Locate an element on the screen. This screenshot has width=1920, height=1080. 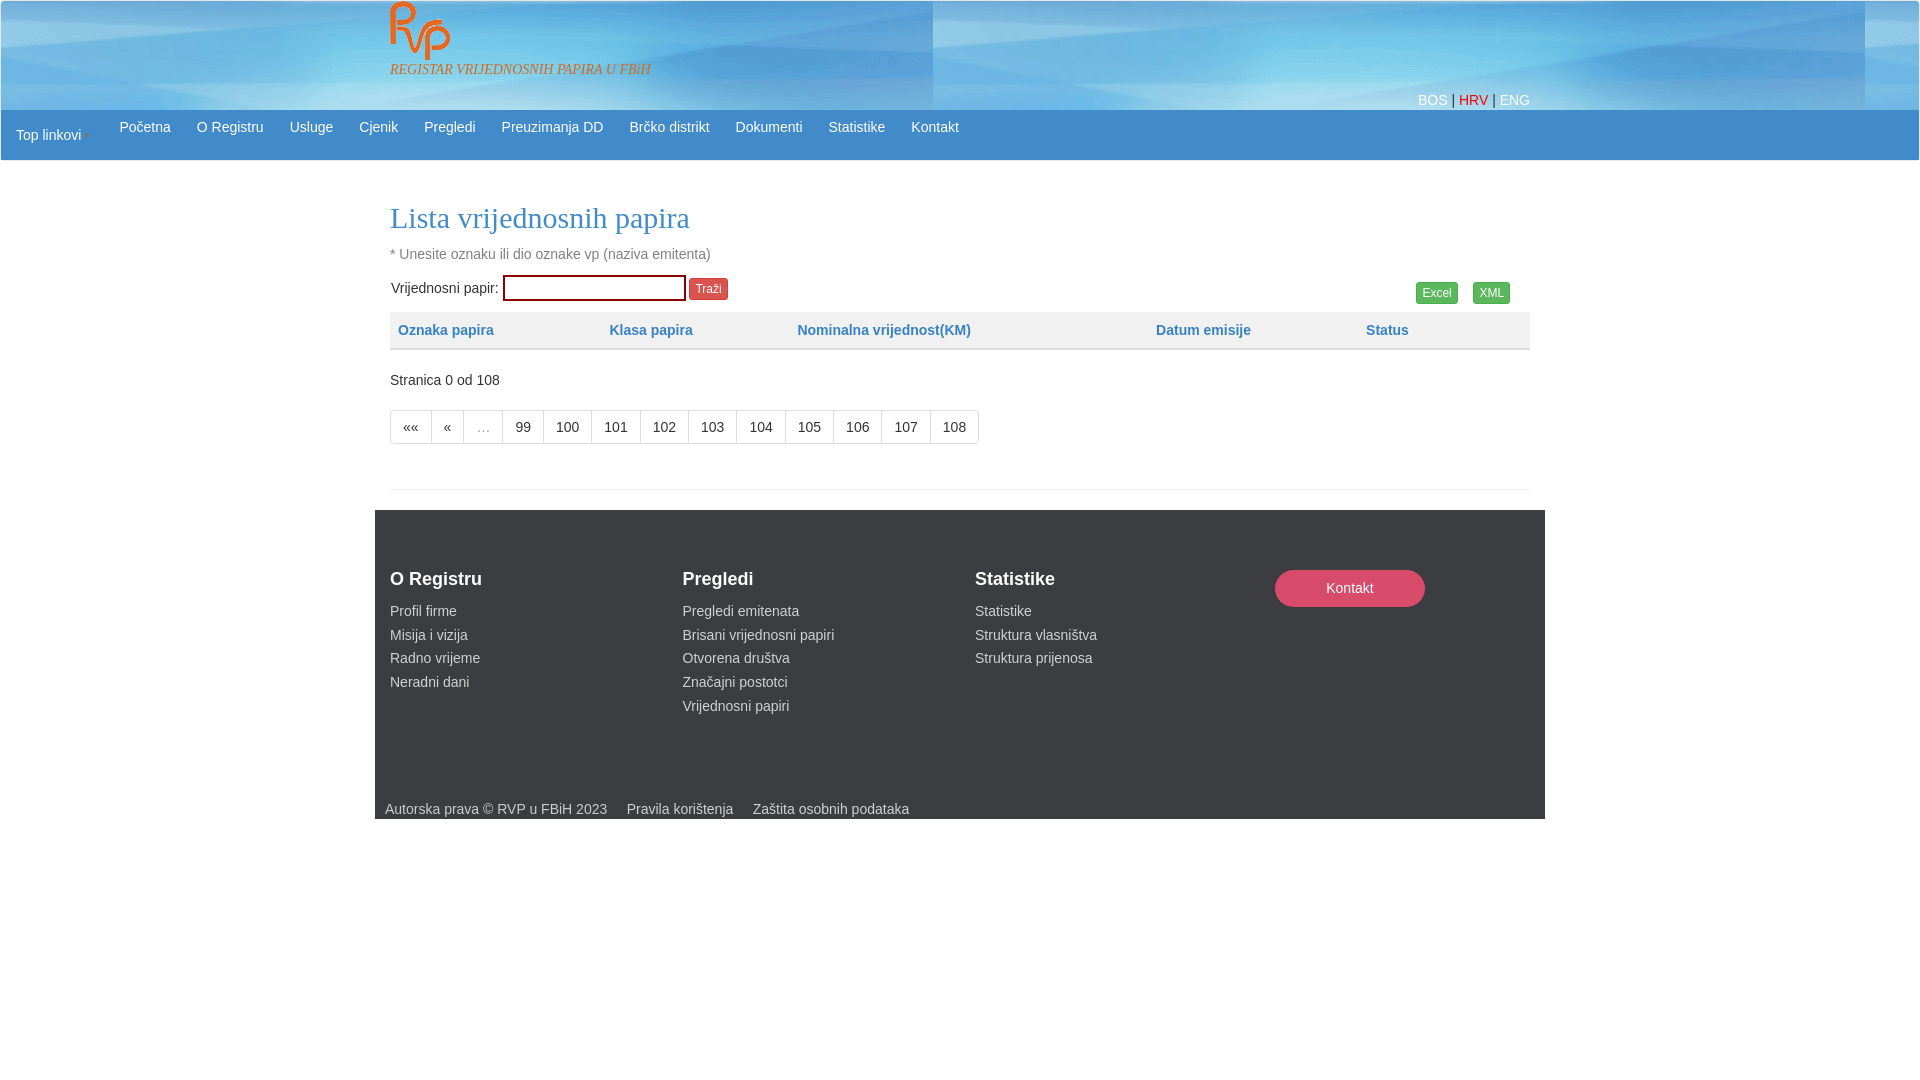
Dokumenti is located at coordinates (770, 127).